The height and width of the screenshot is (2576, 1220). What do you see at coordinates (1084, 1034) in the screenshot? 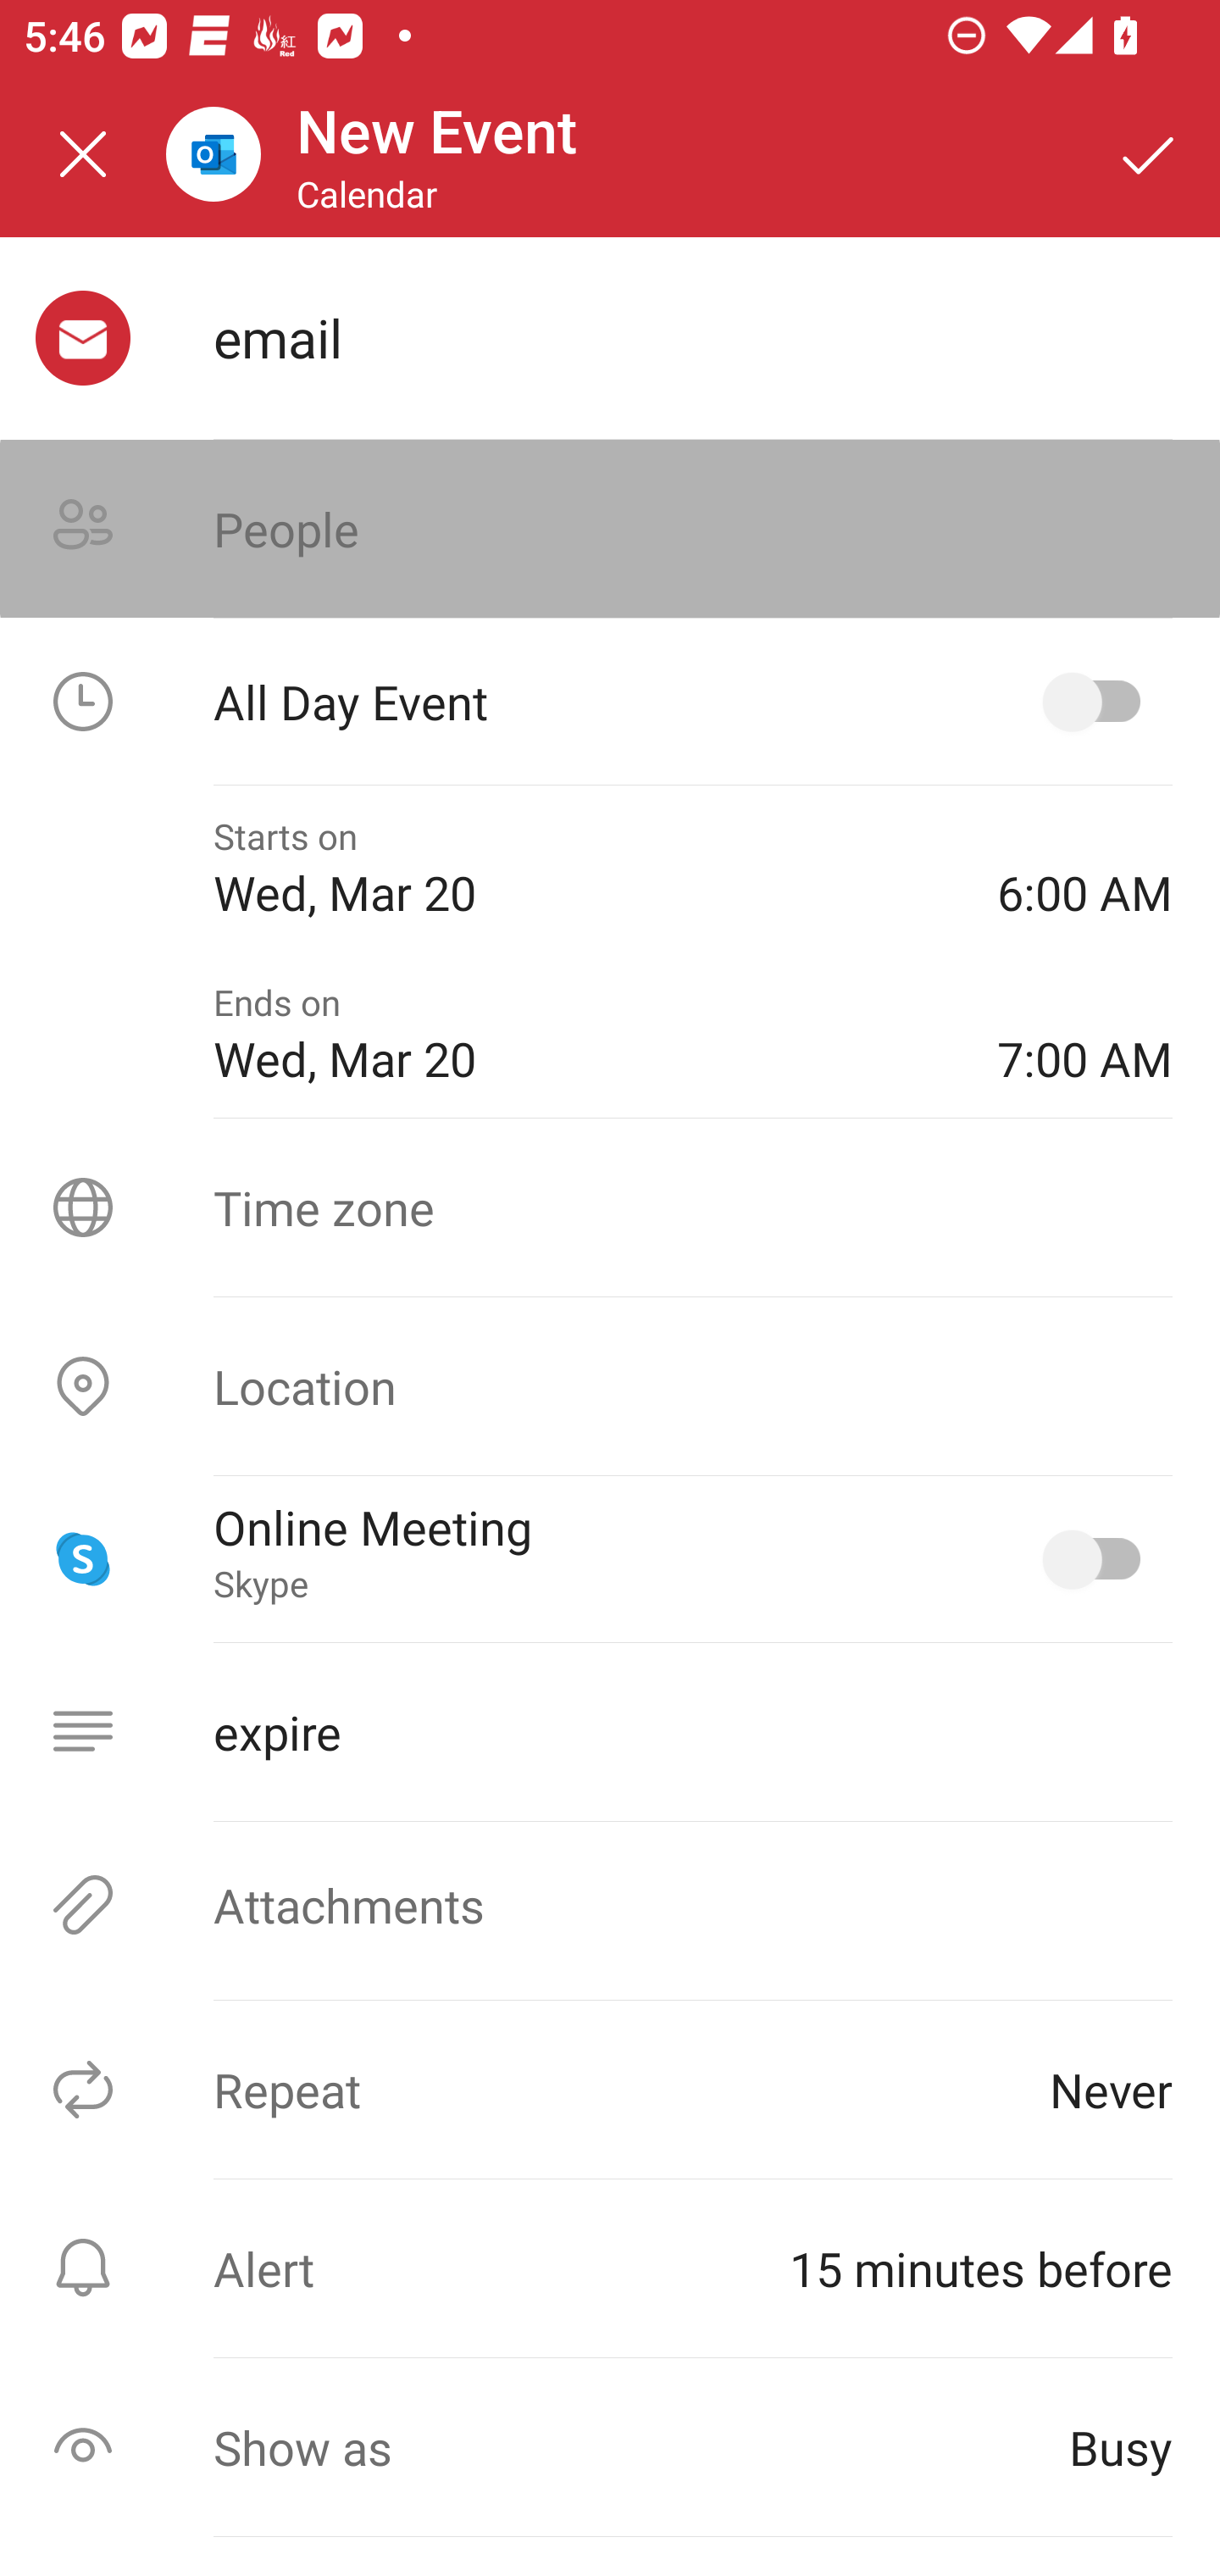
I see `7:00 AM` at bounding box center [1084, 1034].